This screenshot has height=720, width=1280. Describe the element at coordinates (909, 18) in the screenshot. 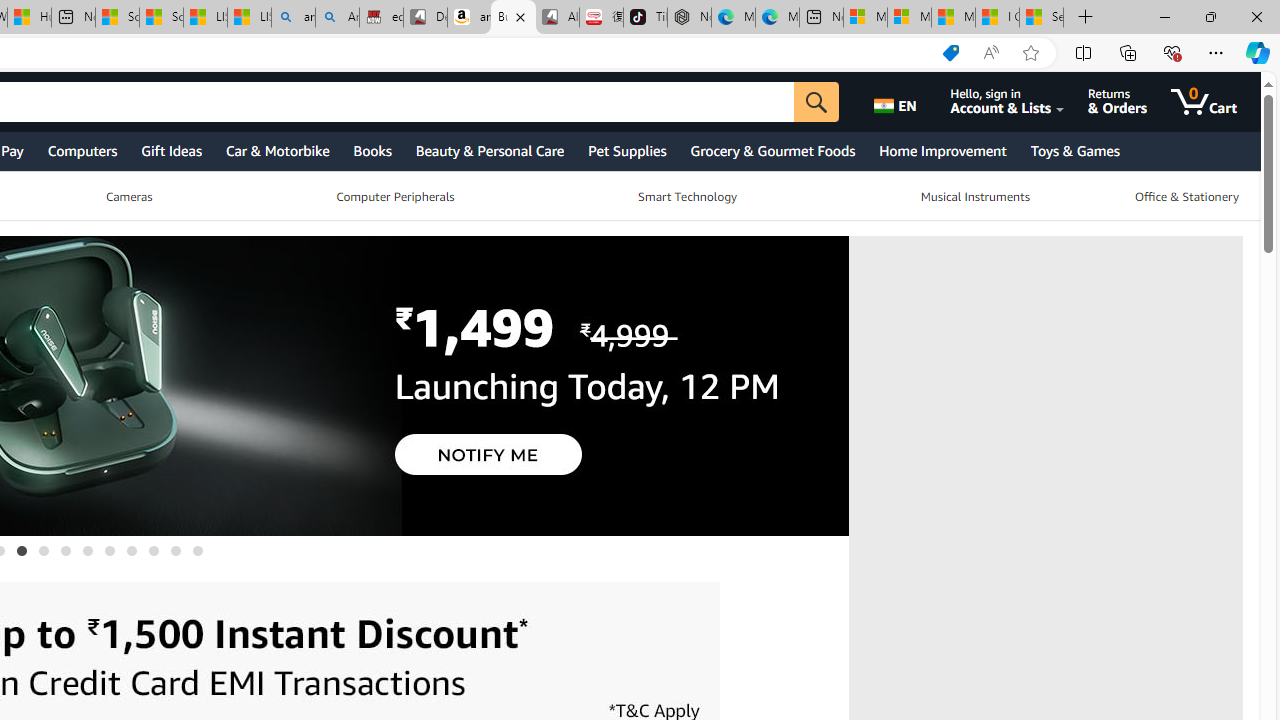

I see `Microsoft account | Privacy` at that location.